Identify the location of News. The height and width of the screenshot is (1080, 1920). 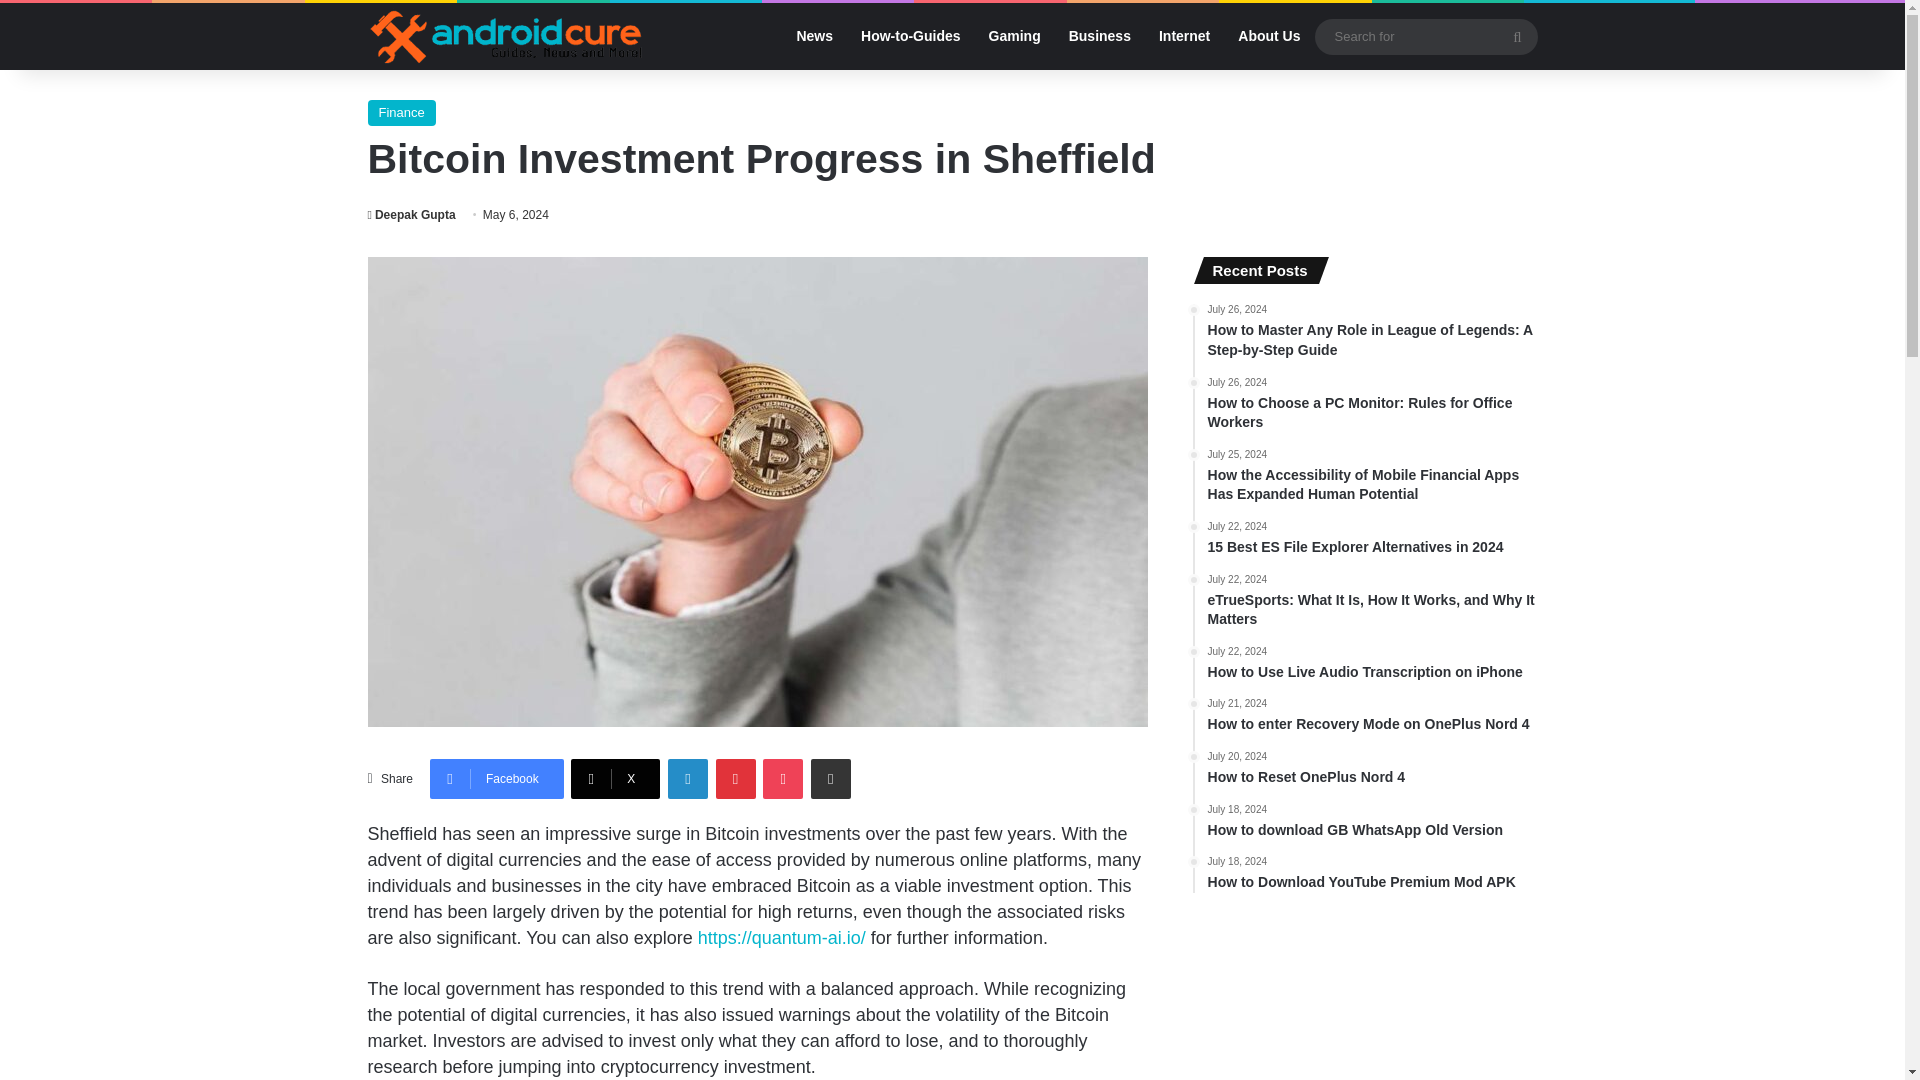
(814, 36).